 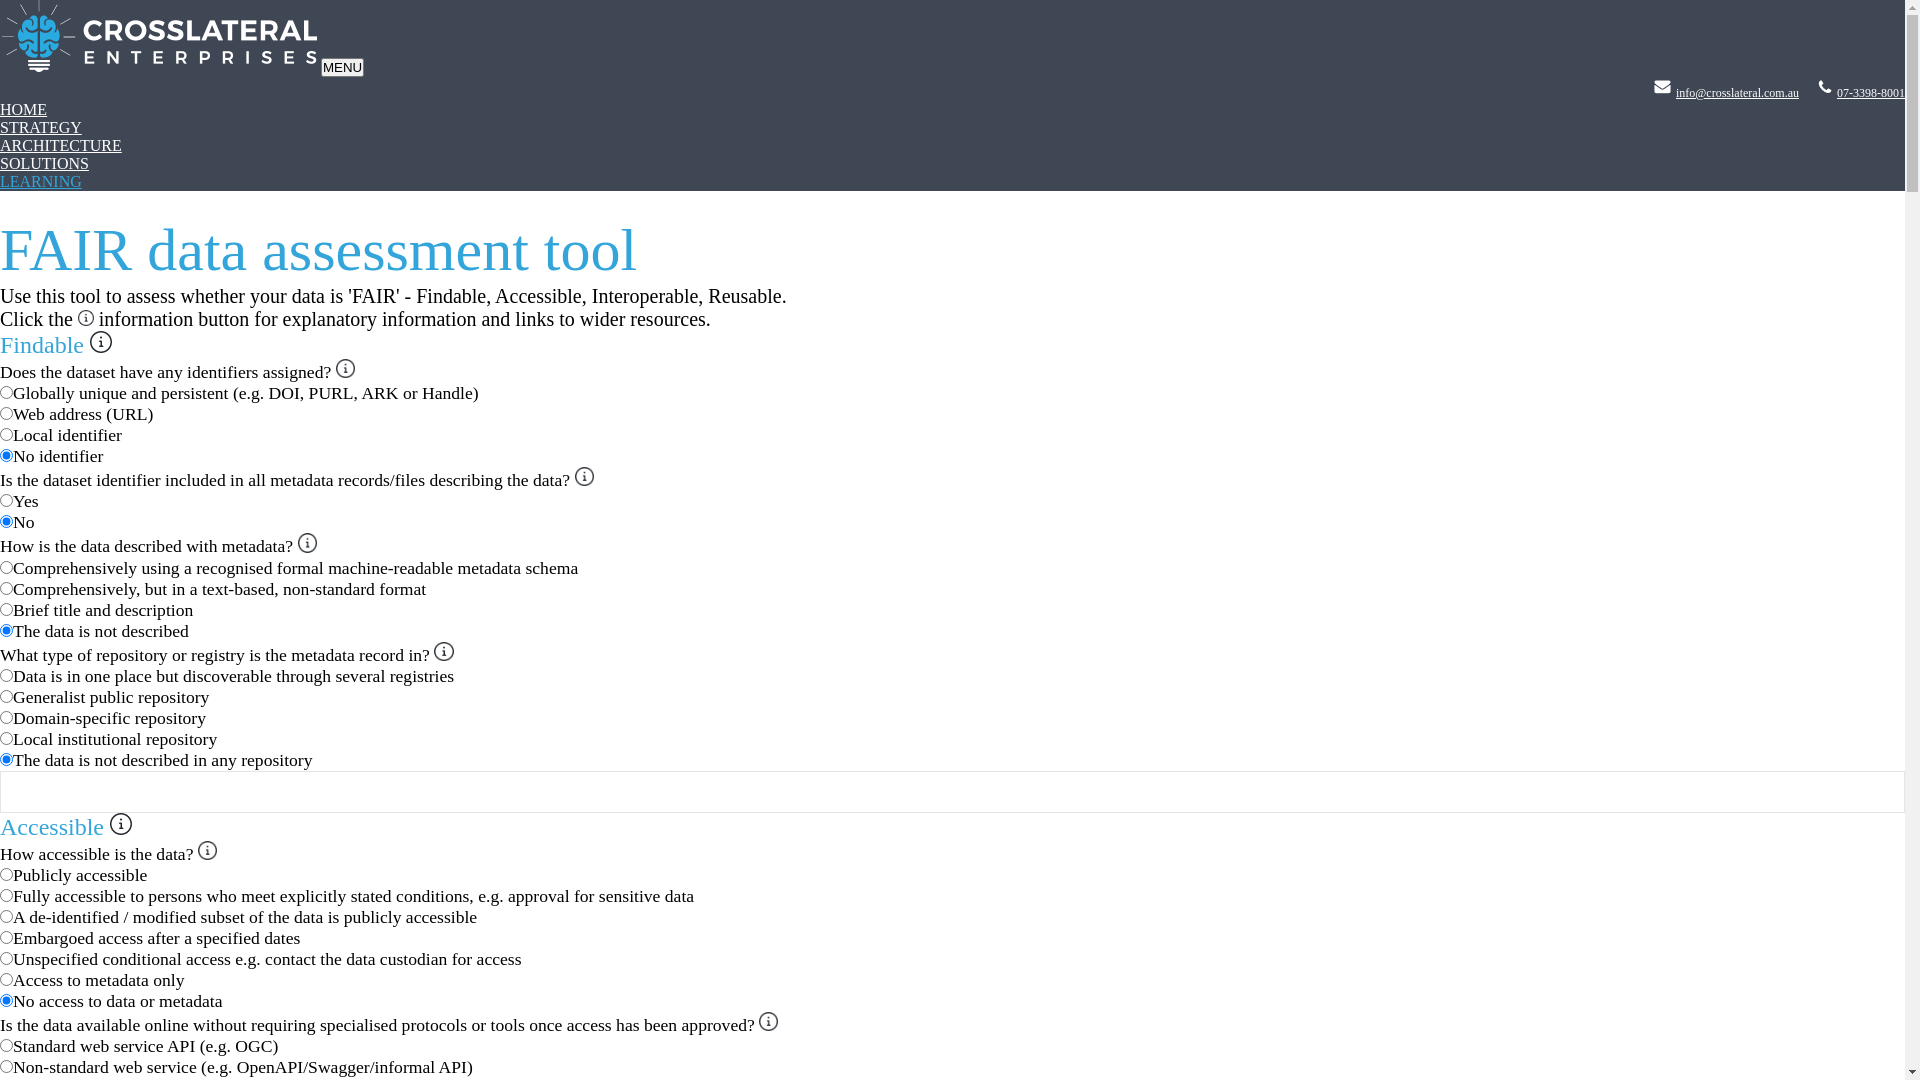 What do you see at coordinates (1738, 93) in the screenshot?
I see `info@crosslateral.com.au` at bounding box center [1738, 93].